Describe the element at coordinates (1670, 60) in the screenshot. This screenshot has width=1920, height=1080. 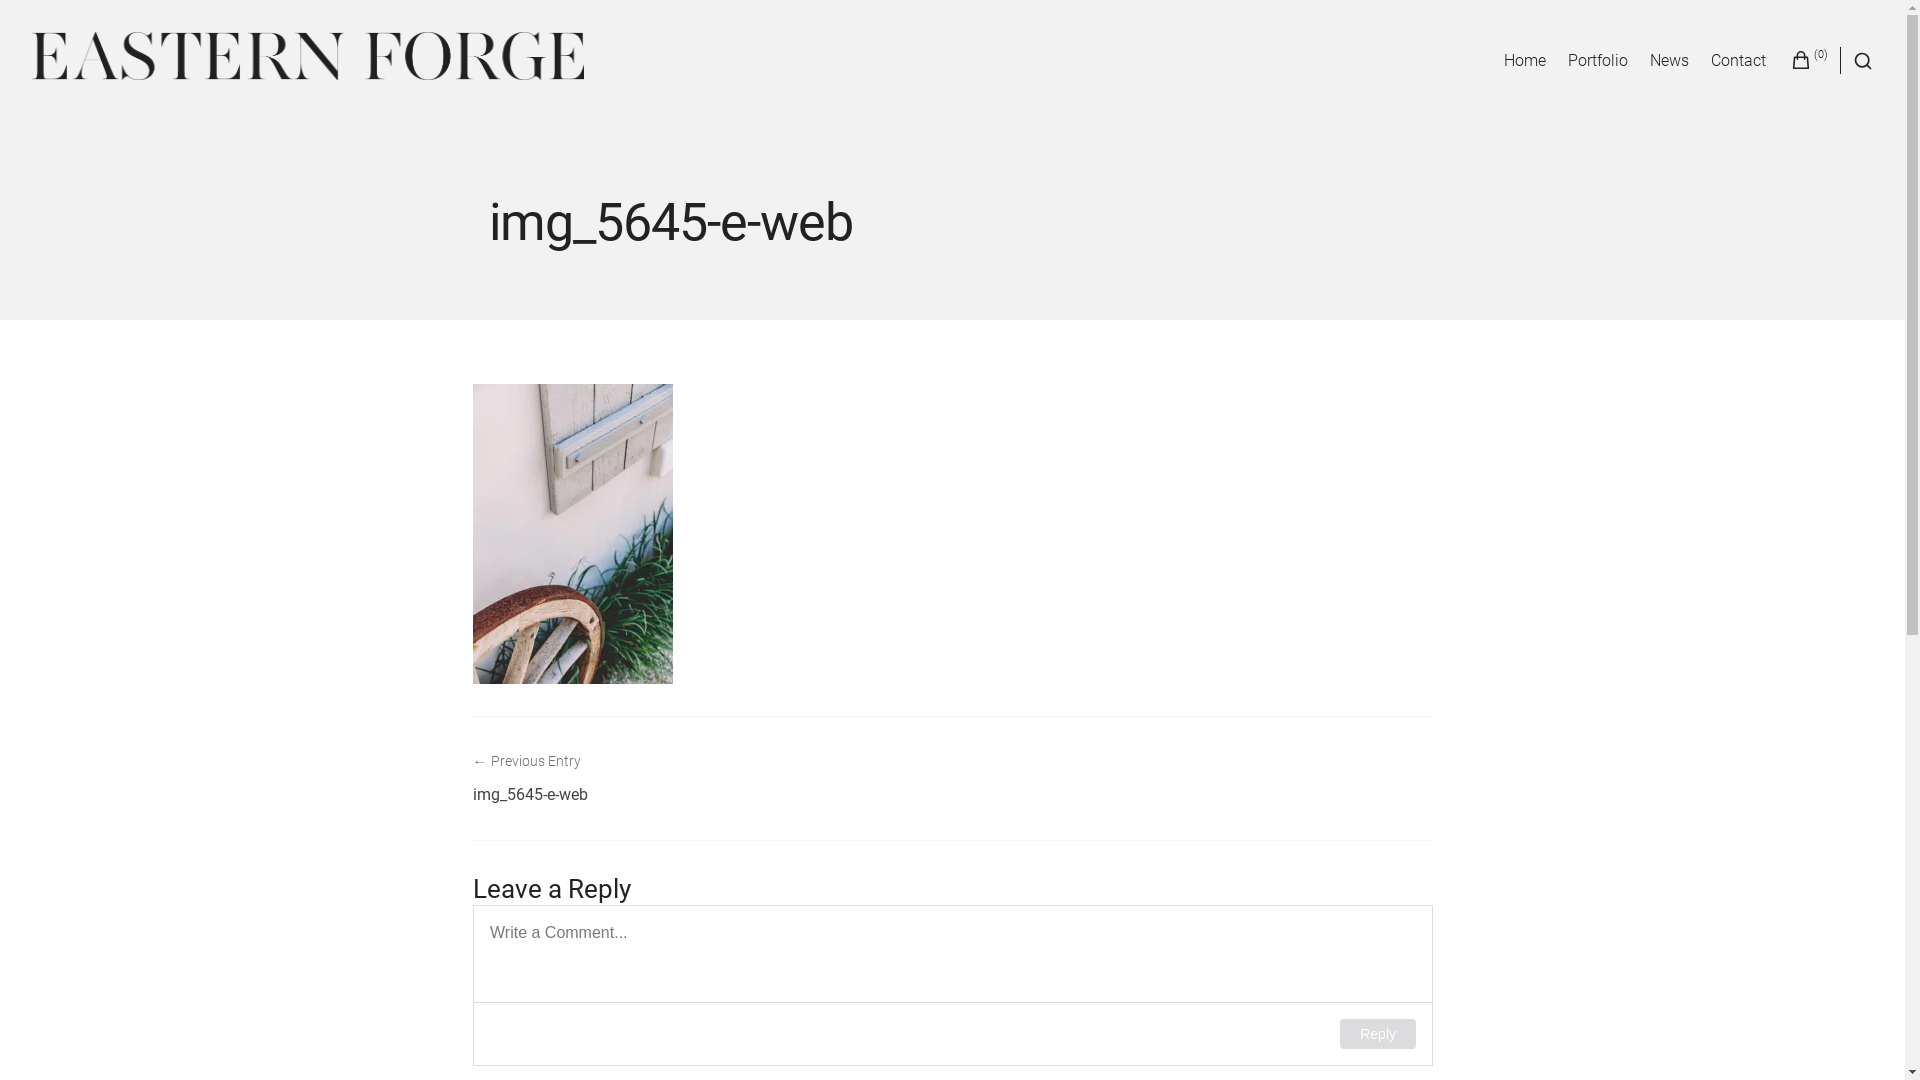
I see `News` at that location.